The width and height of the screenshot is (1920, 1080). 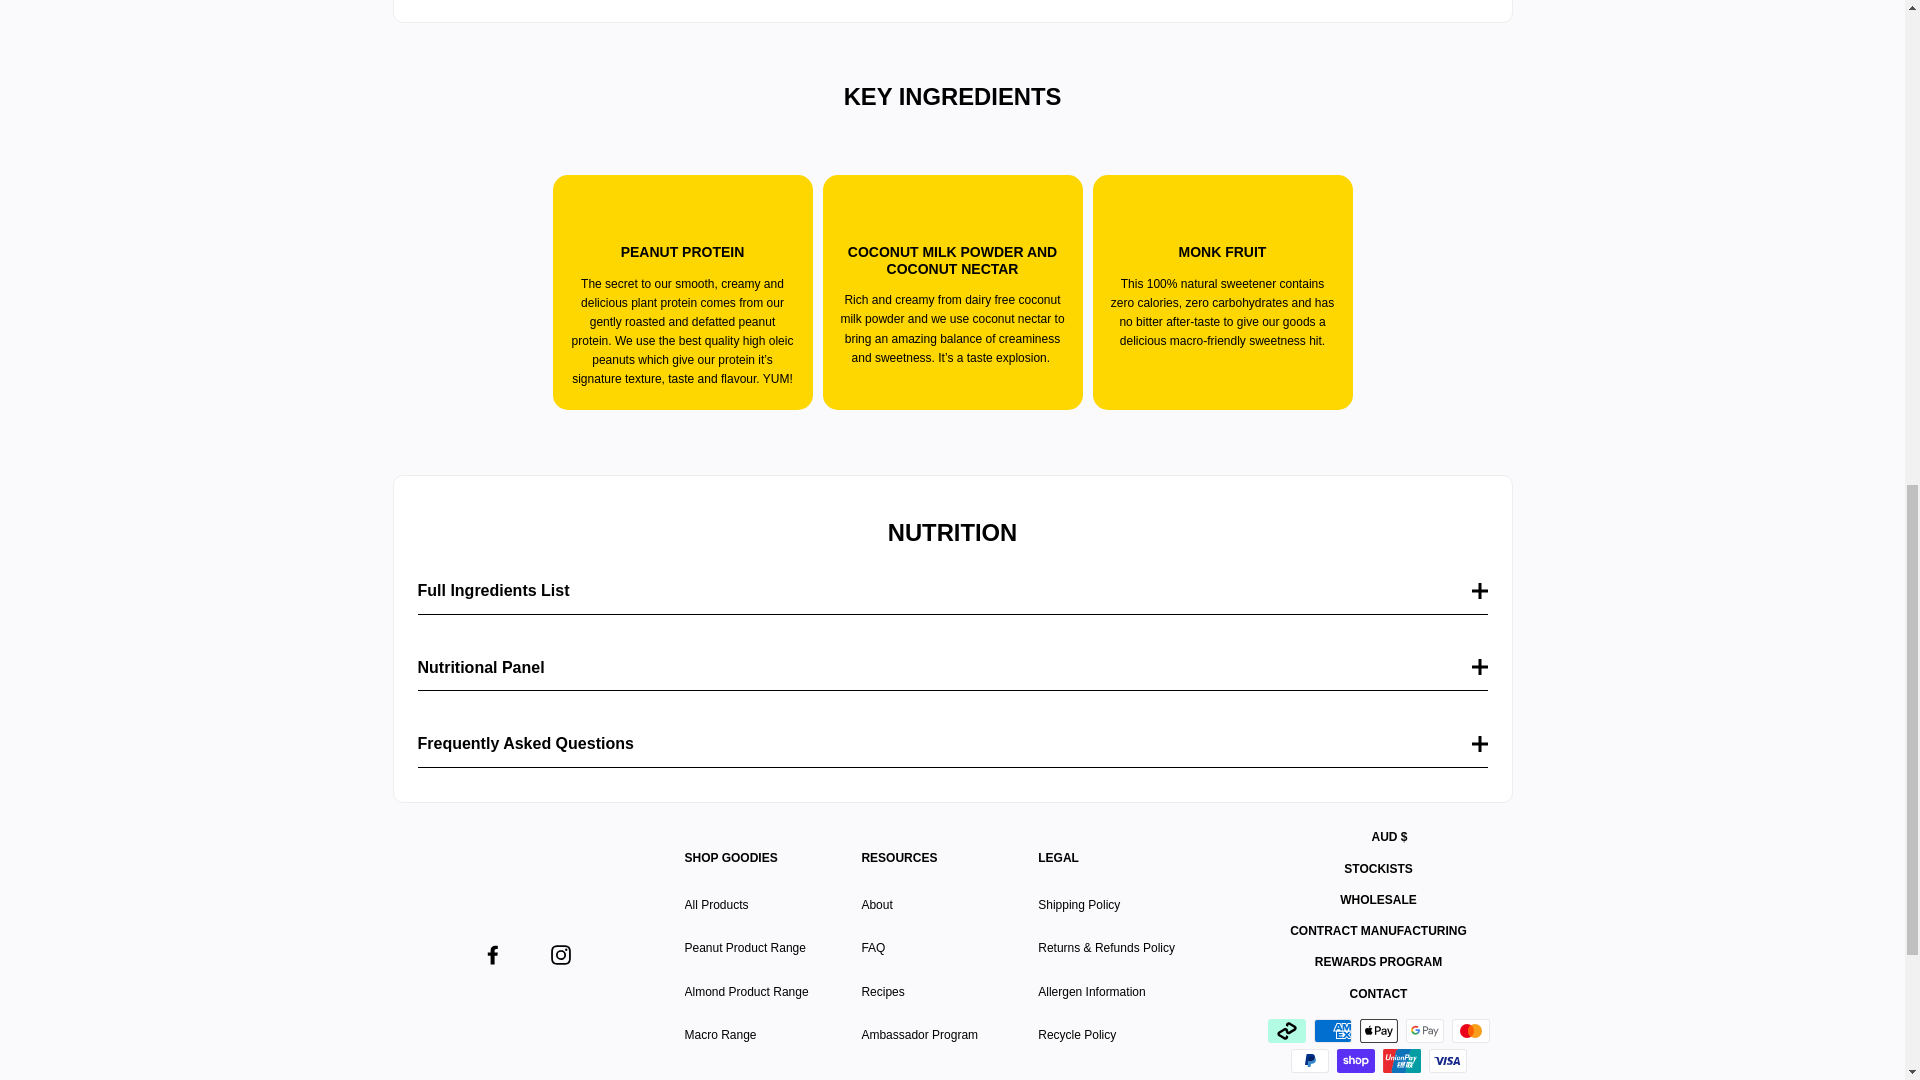 What do you see at coordinates (1309, 1060) in the screenshot?
I see `PayPal` at bounding box center [1309, 1060].